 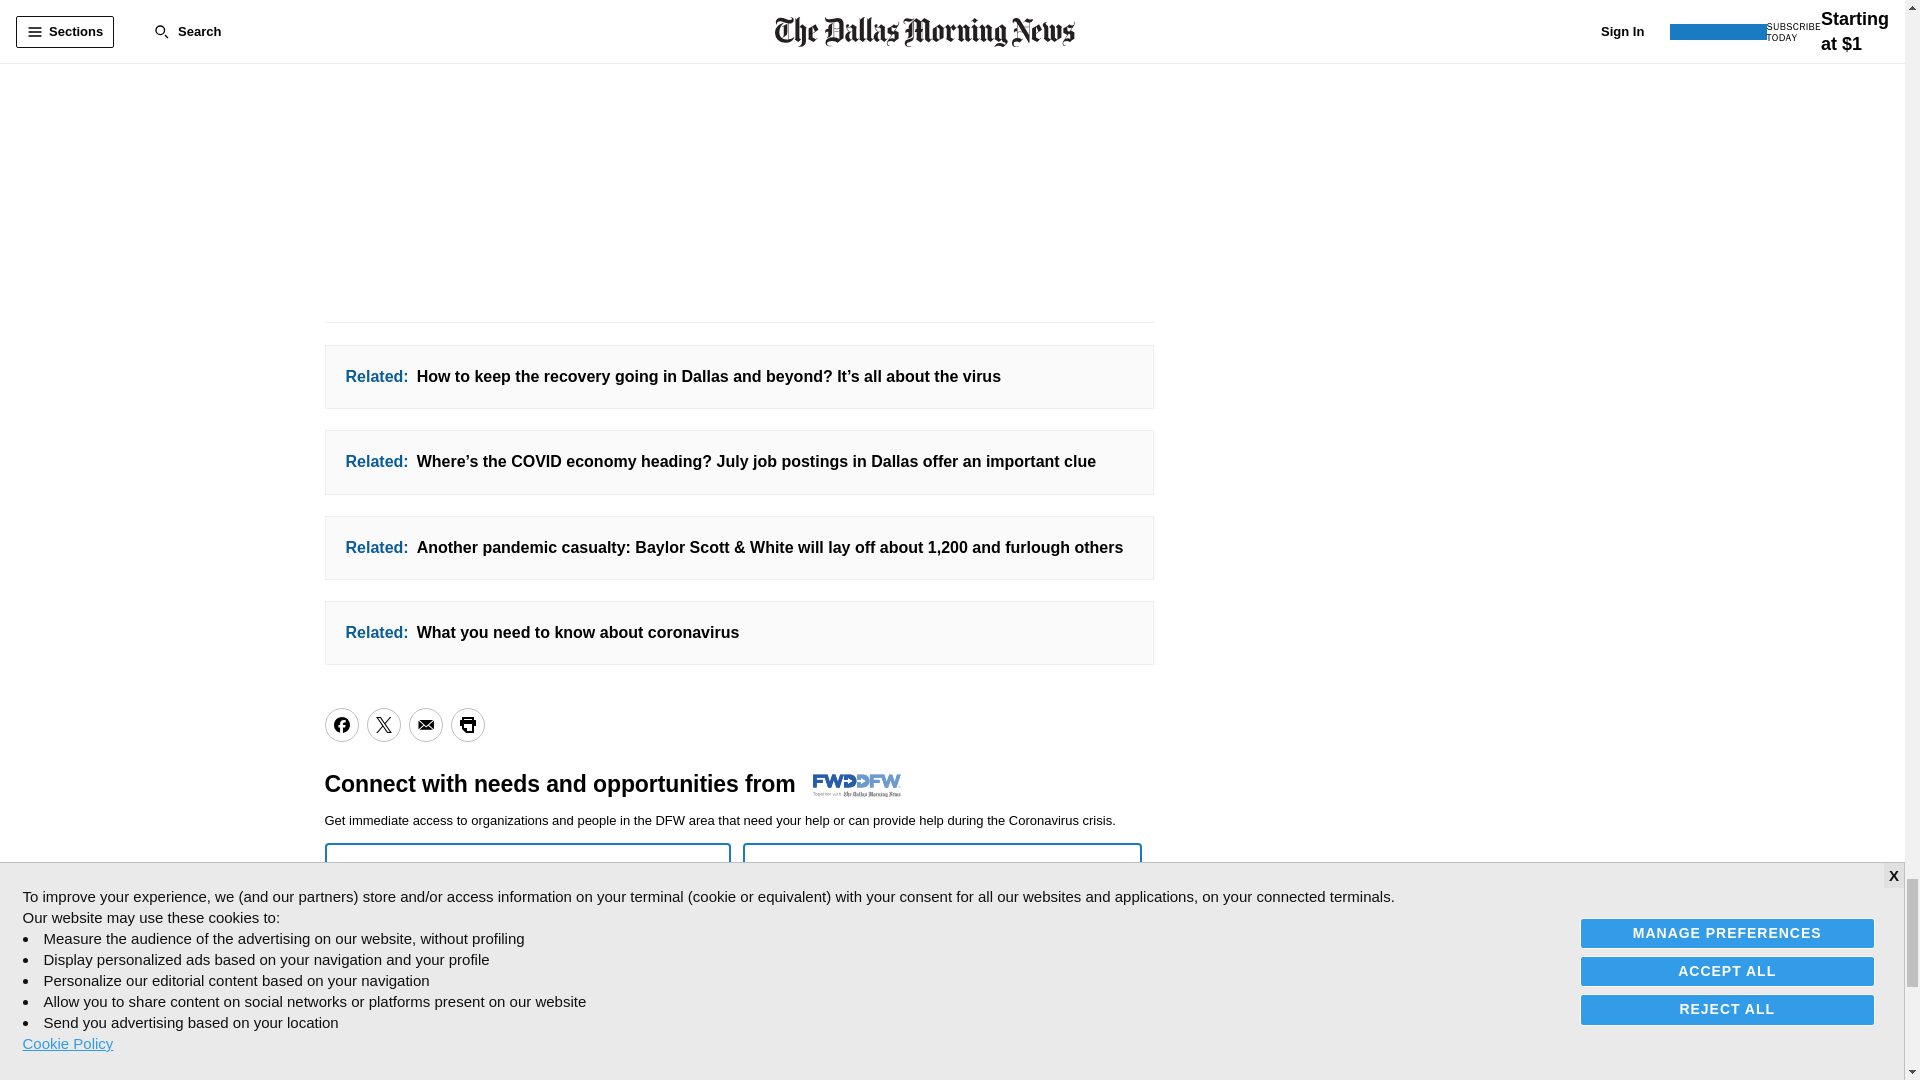 I want to click on Share on Facebook, so click(x=340, y=724).